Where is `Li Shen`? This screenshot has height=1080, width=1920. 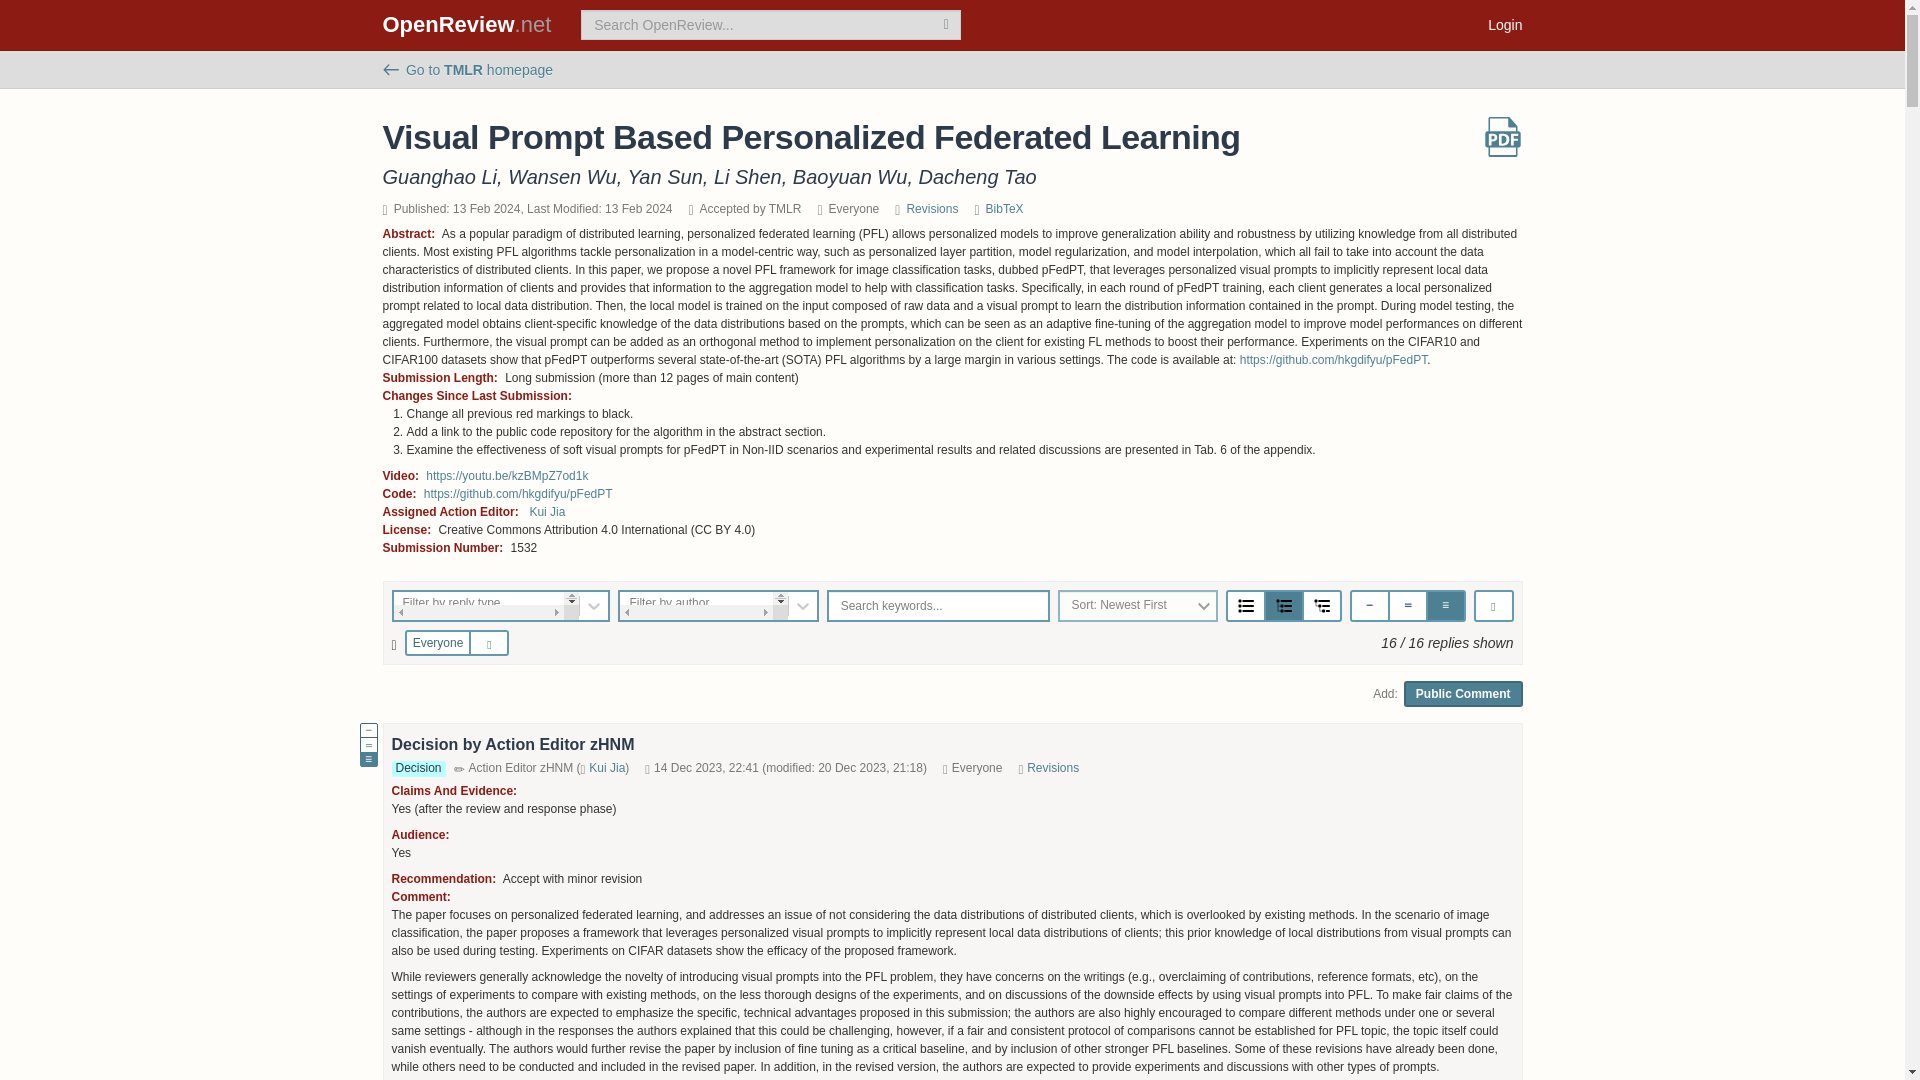
Li Shen is located at coordinates (748, 176).